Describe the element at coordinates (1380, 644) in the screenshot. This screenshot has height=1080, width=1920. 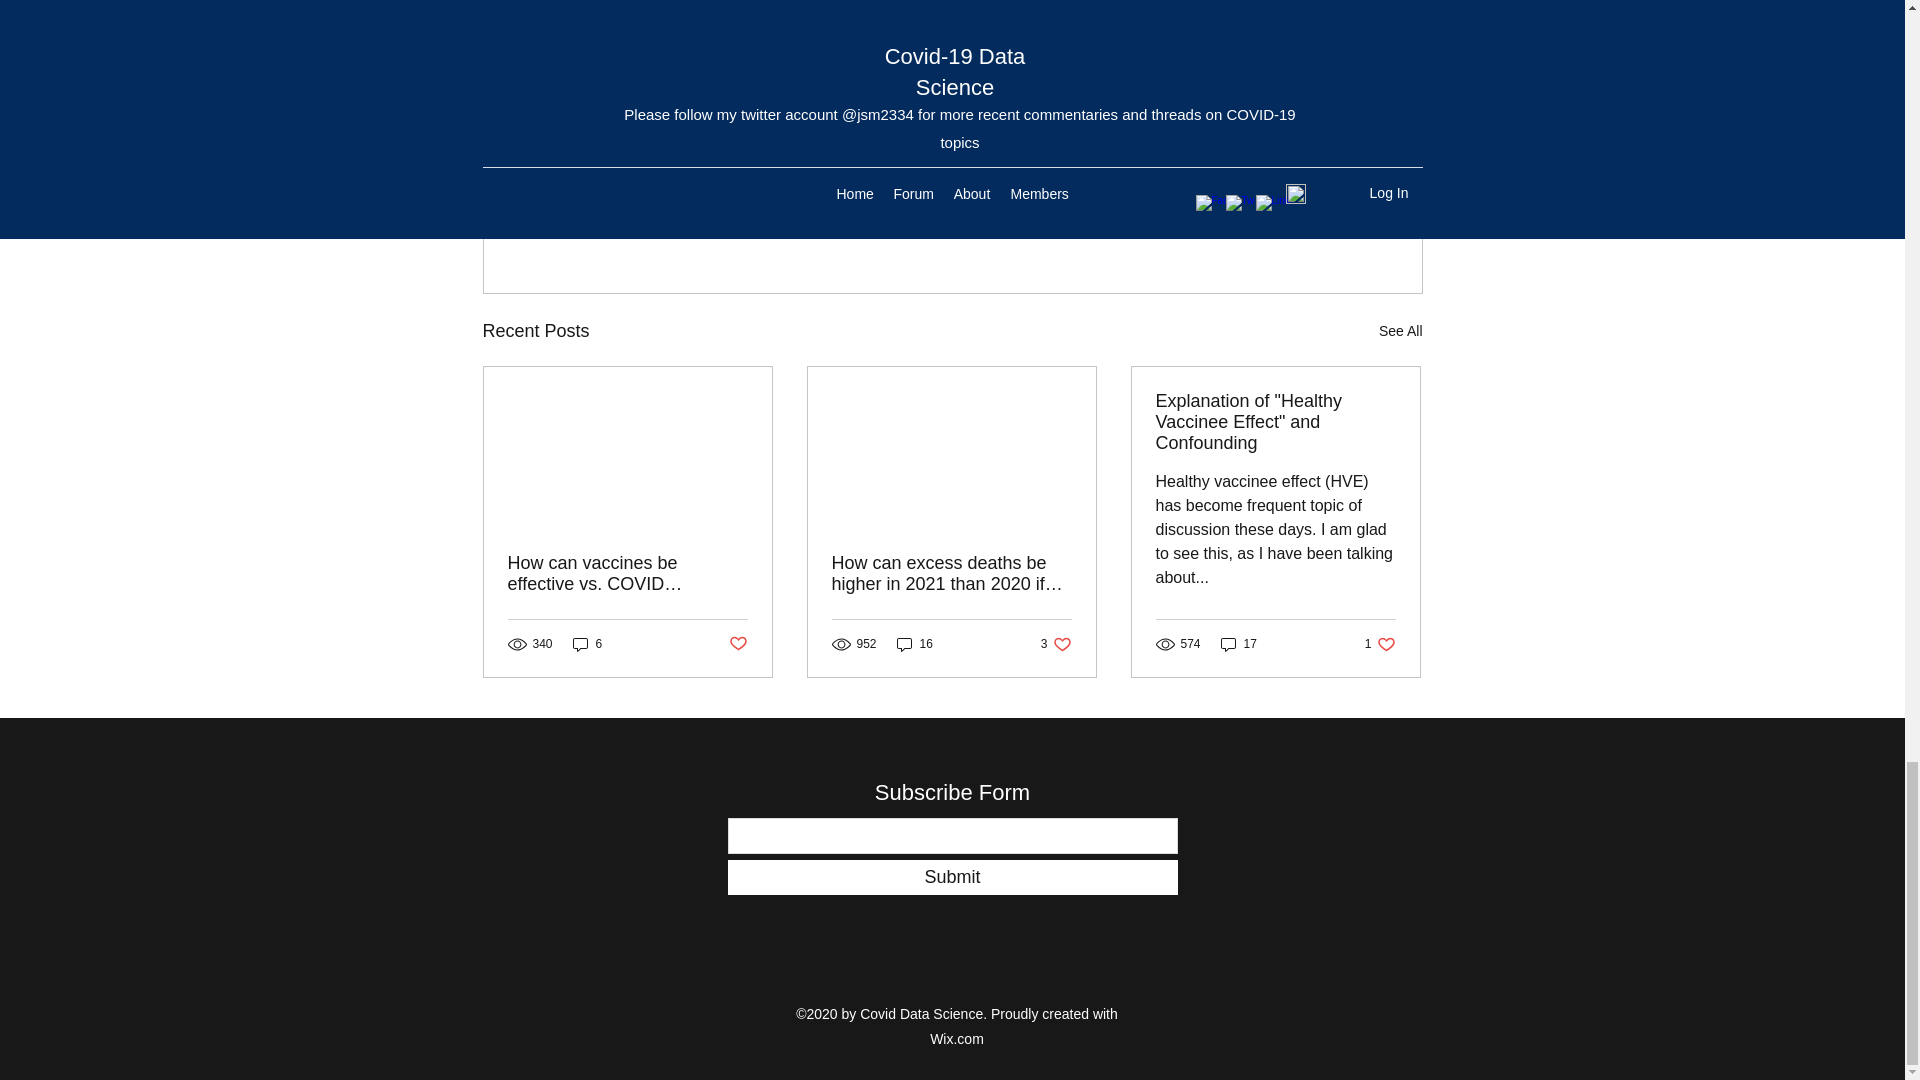
I see `6` at that location.